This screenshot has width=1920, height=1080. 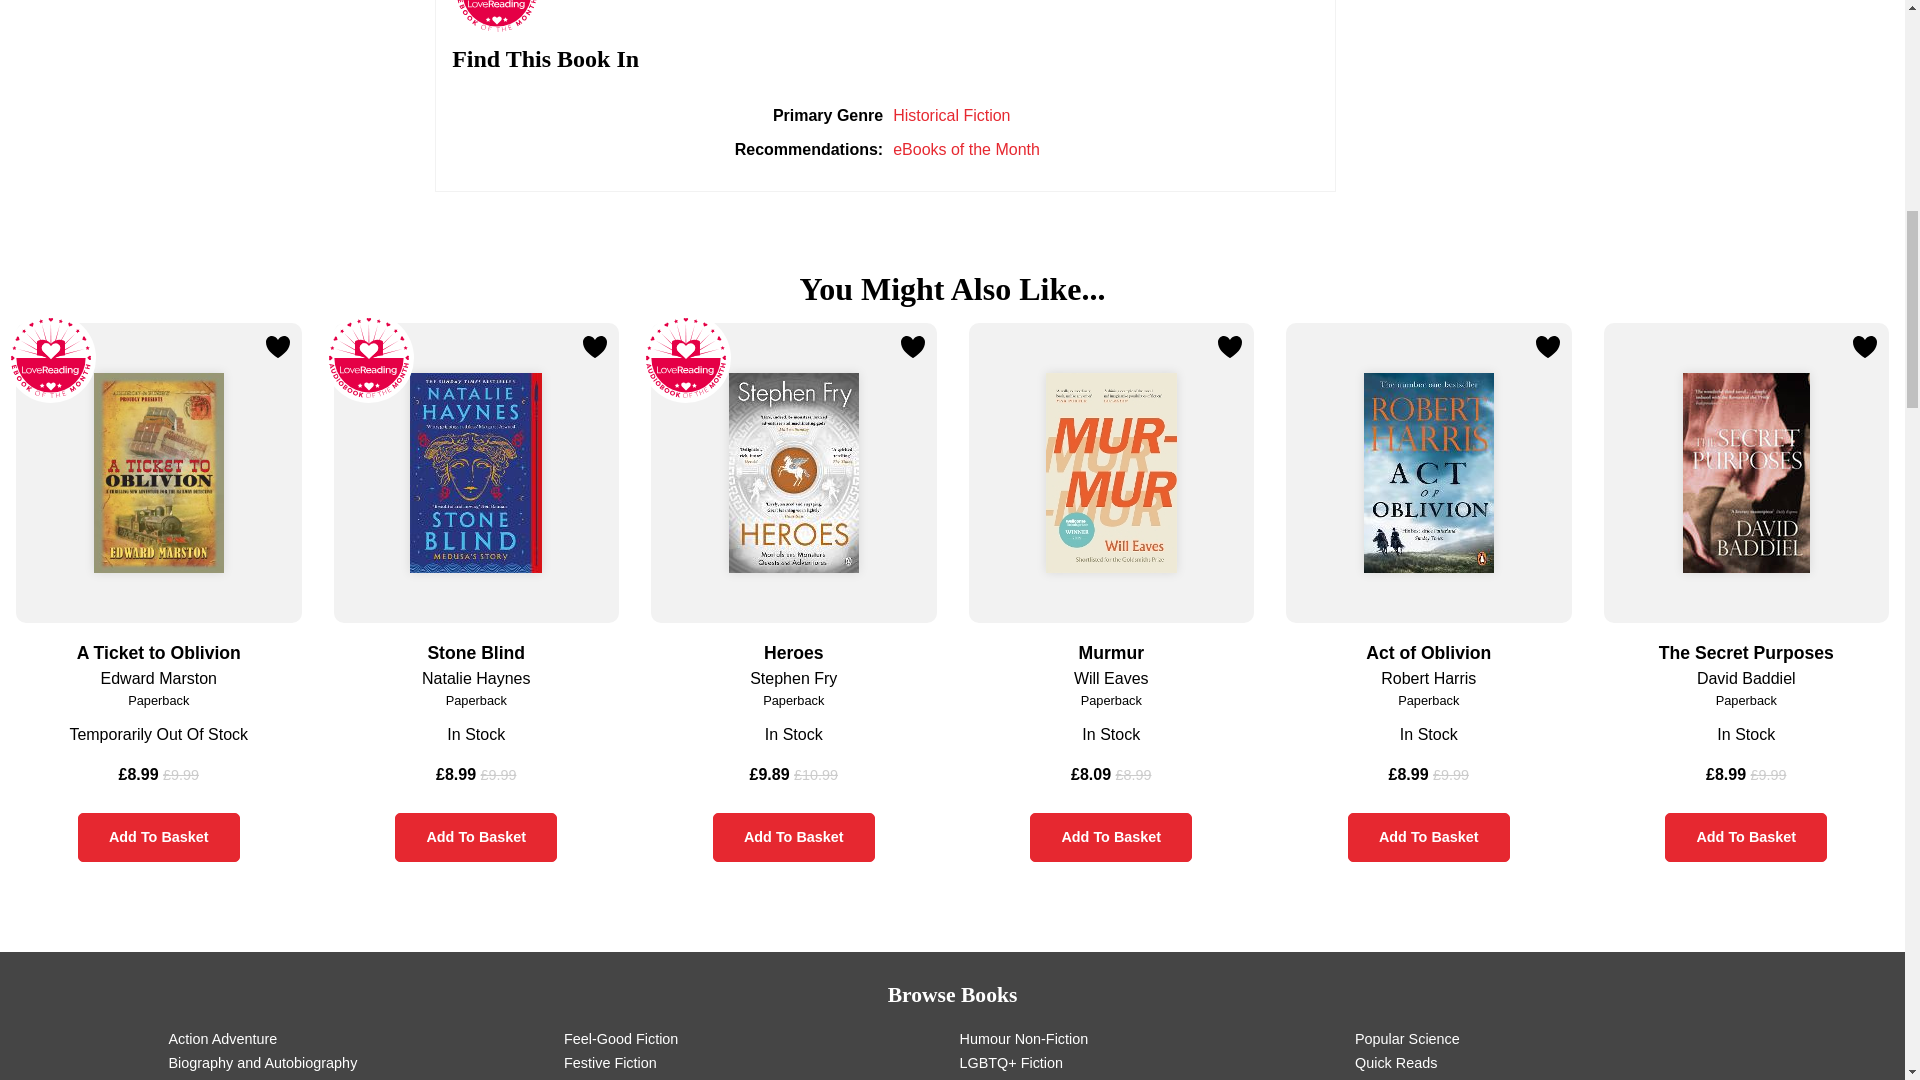 I want to click on Add To Basket, so click(x=476, y=837).